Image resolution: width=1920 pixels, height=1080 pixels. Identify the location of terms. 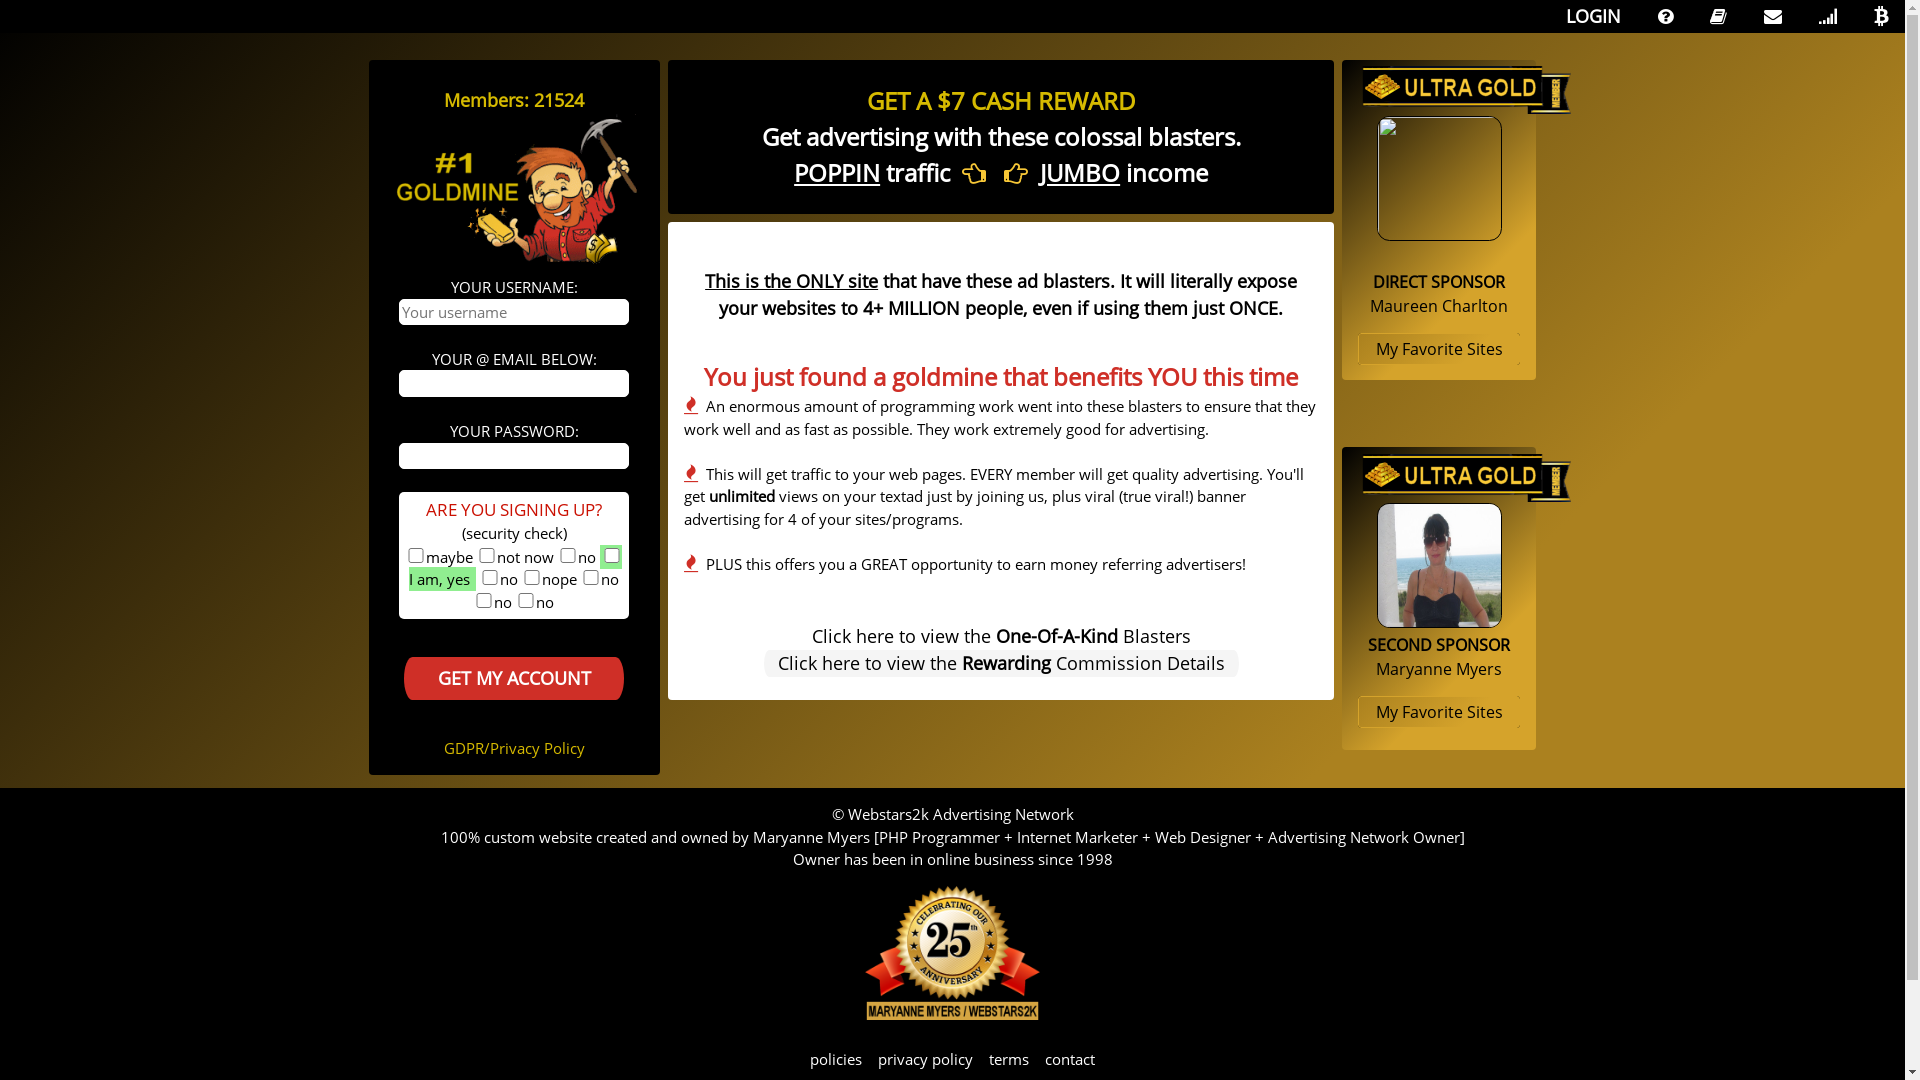
(1009, 1059).